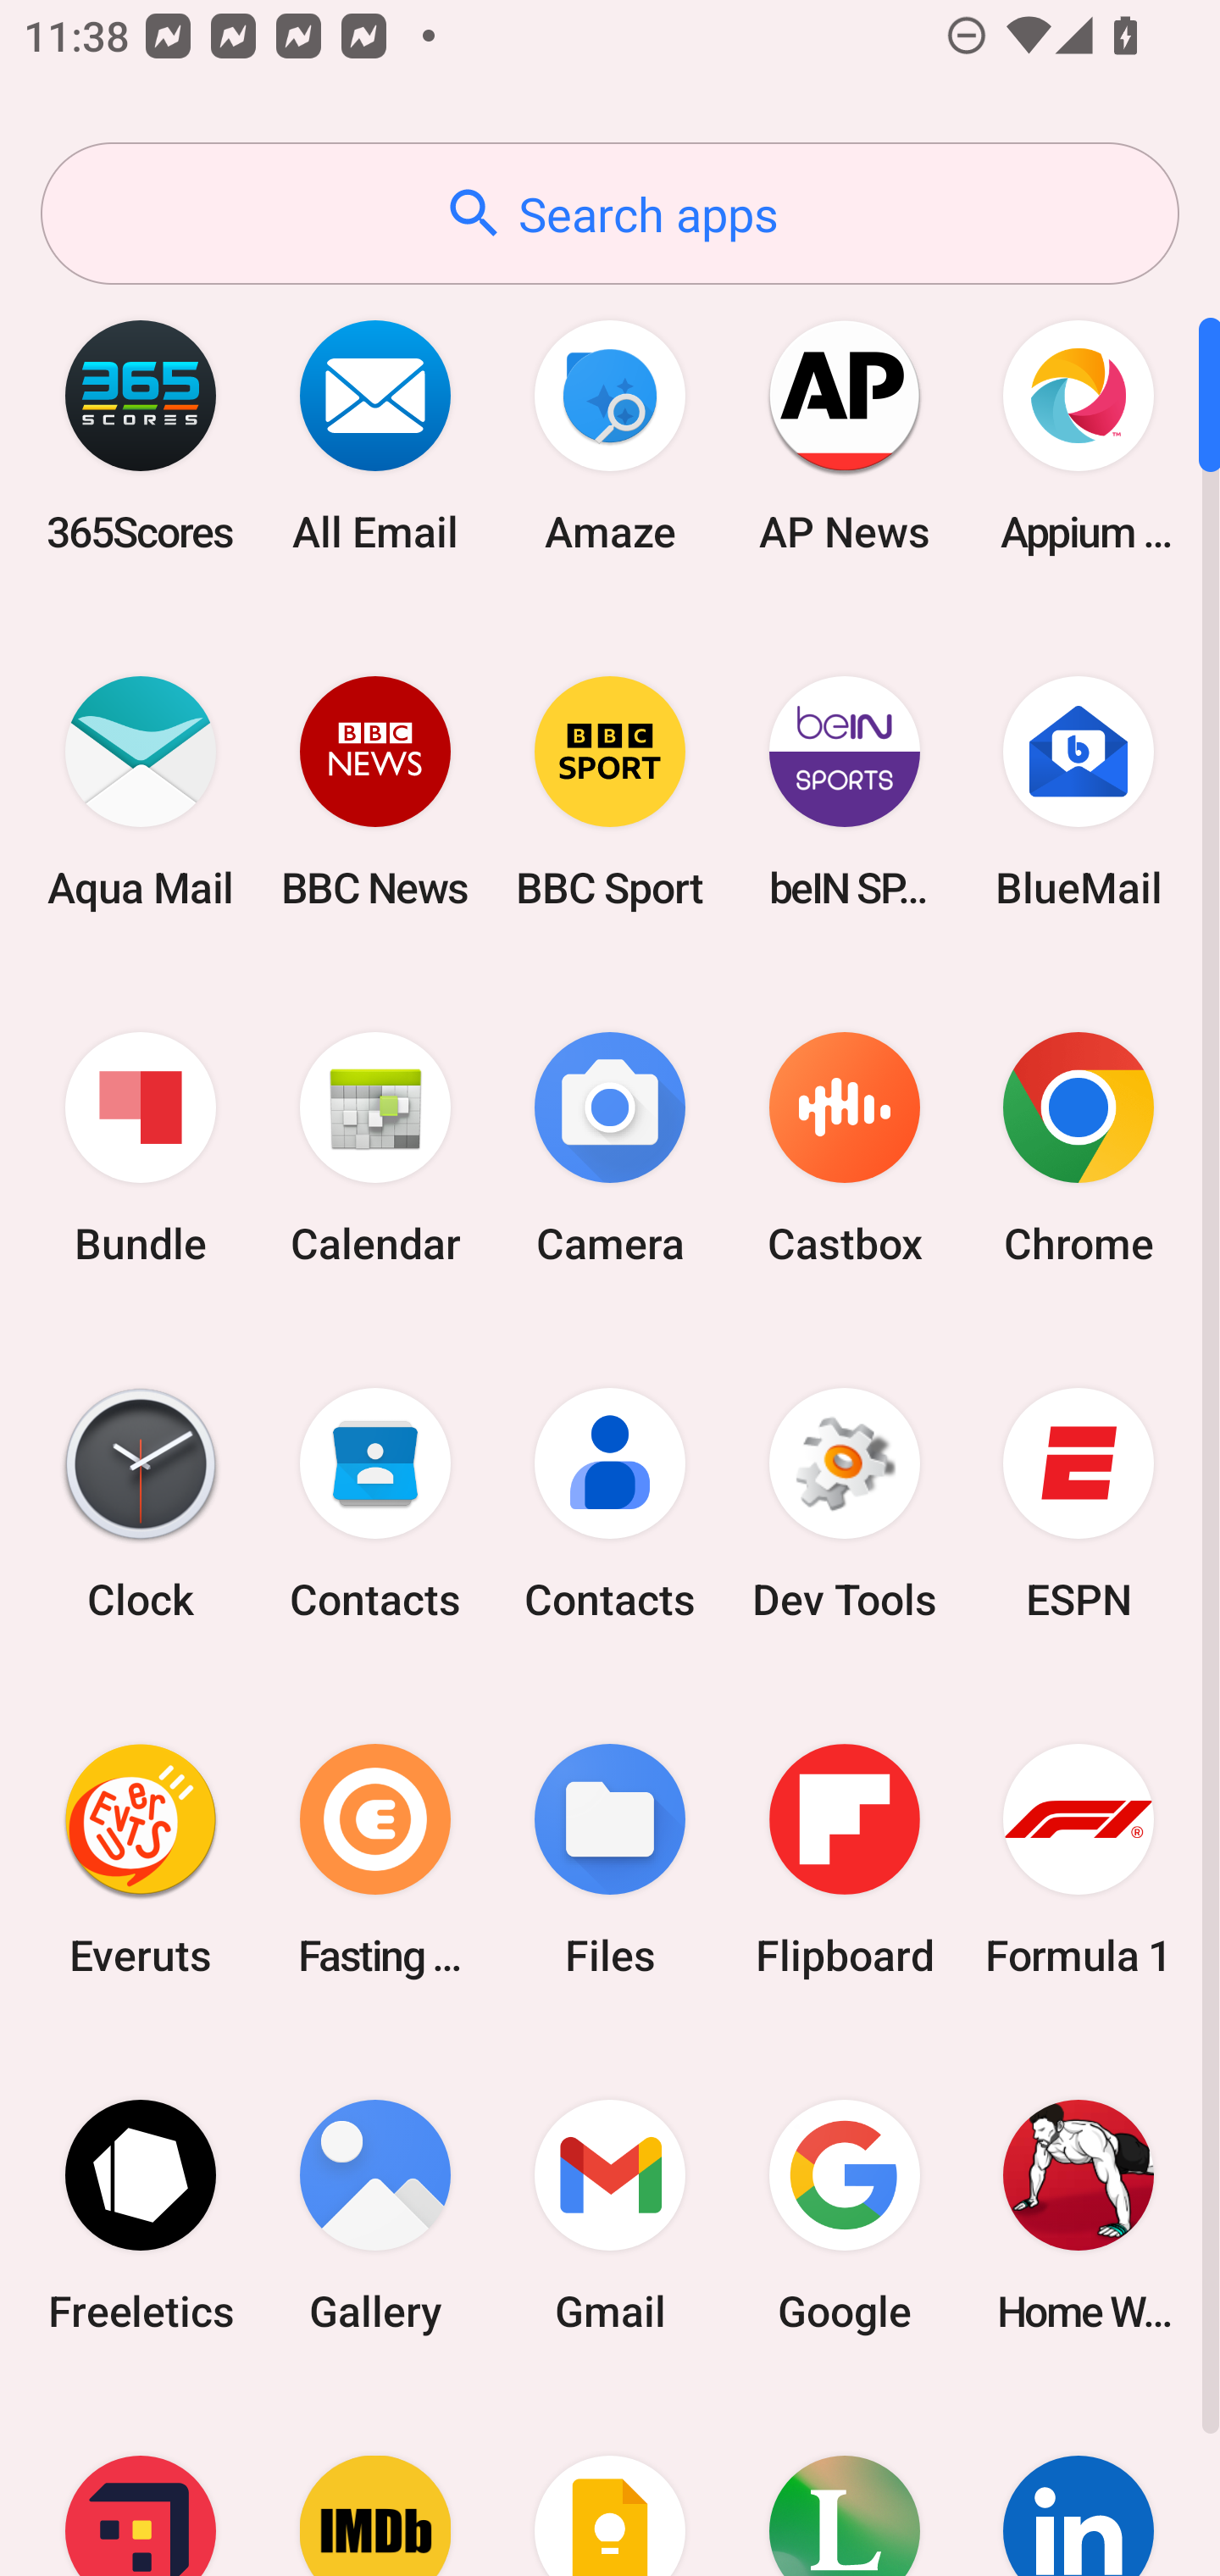 This screenshot has height=2576, width=1220. Describe the element at coordinates (844, 436) in the screenshot. I see `AP News` at that location.